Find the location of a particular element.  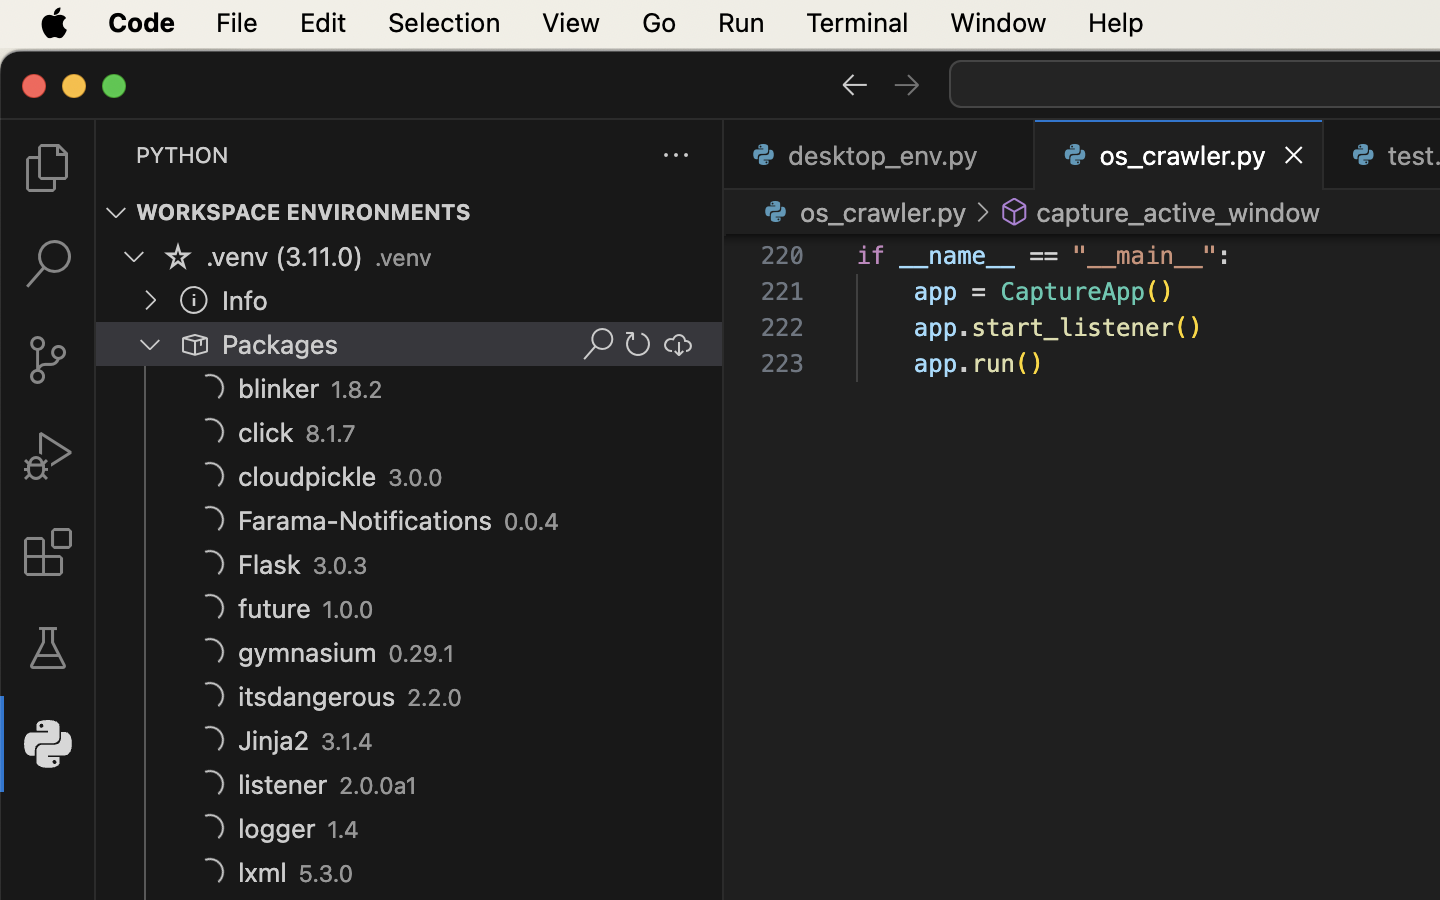

1.8.2 is located at coordinates (358, 390).